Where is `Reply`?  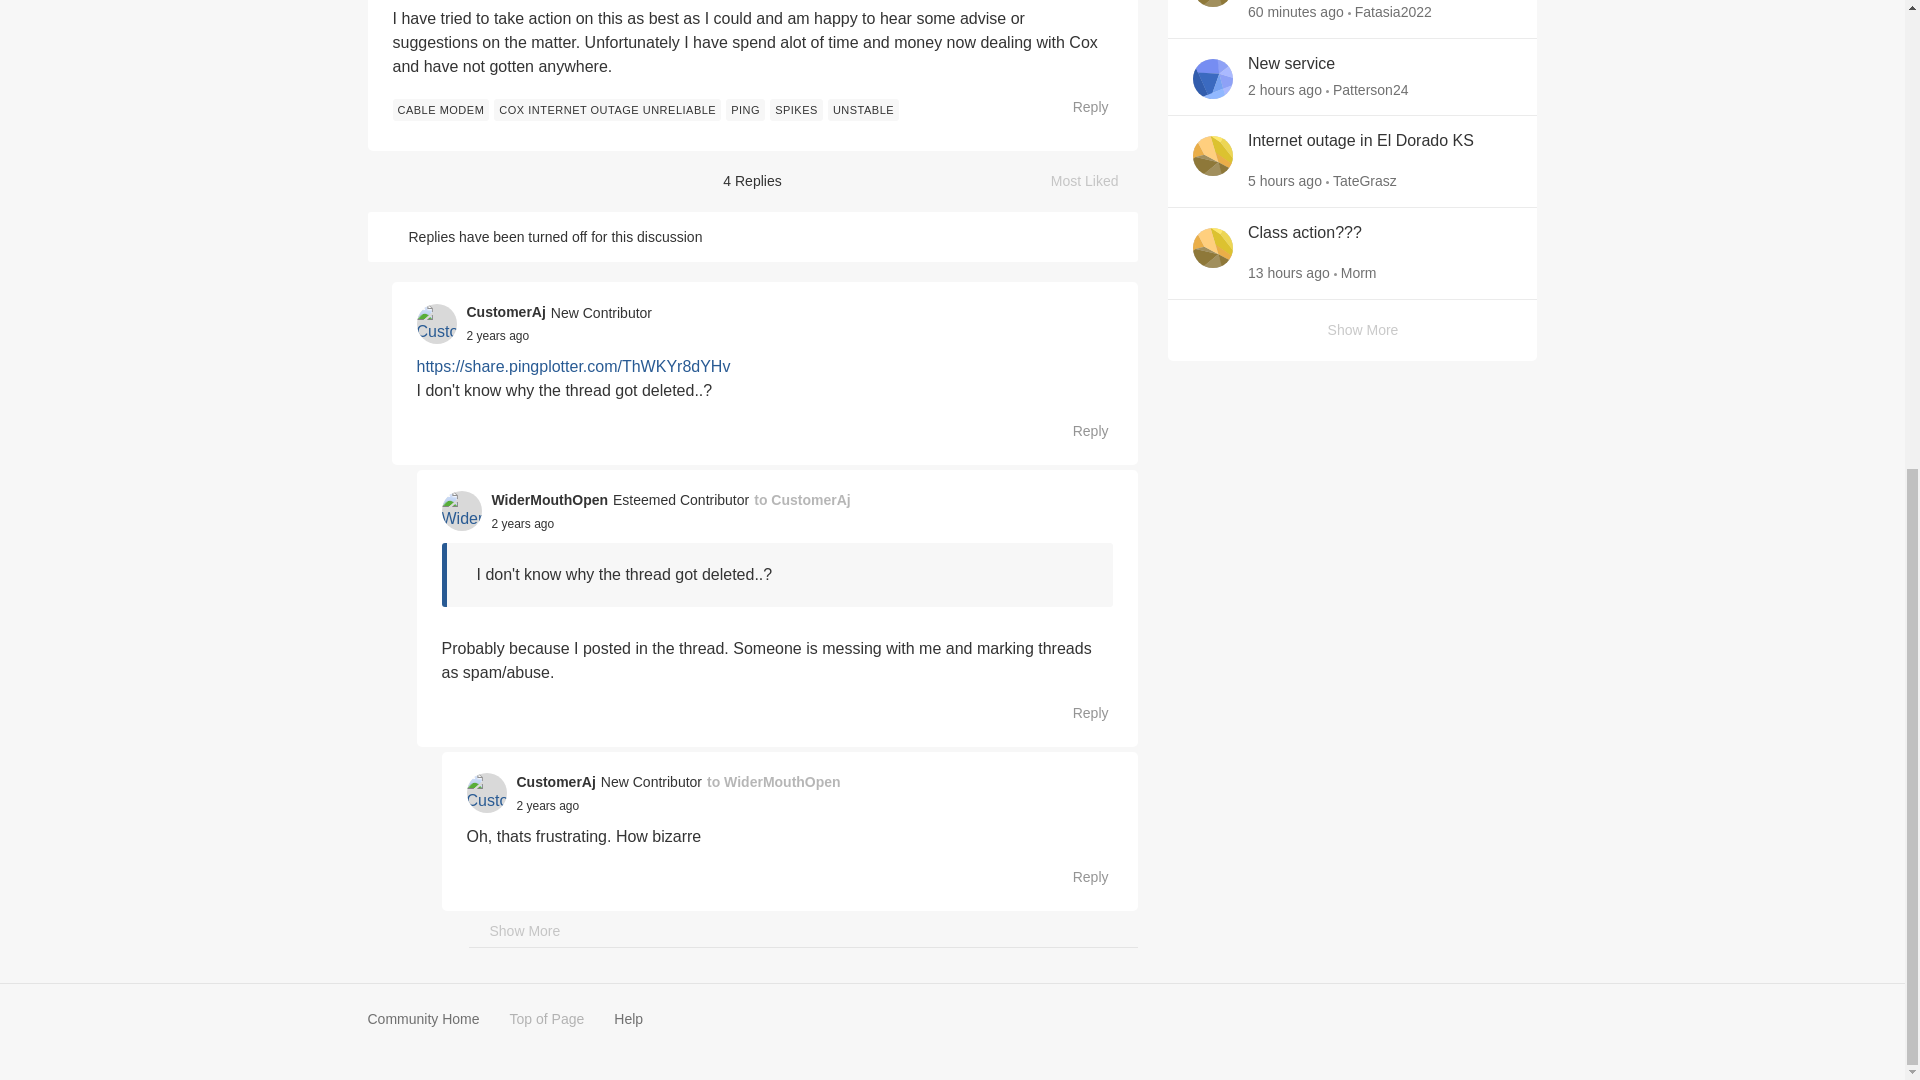 Reply is located at coordinates (1080, 712).